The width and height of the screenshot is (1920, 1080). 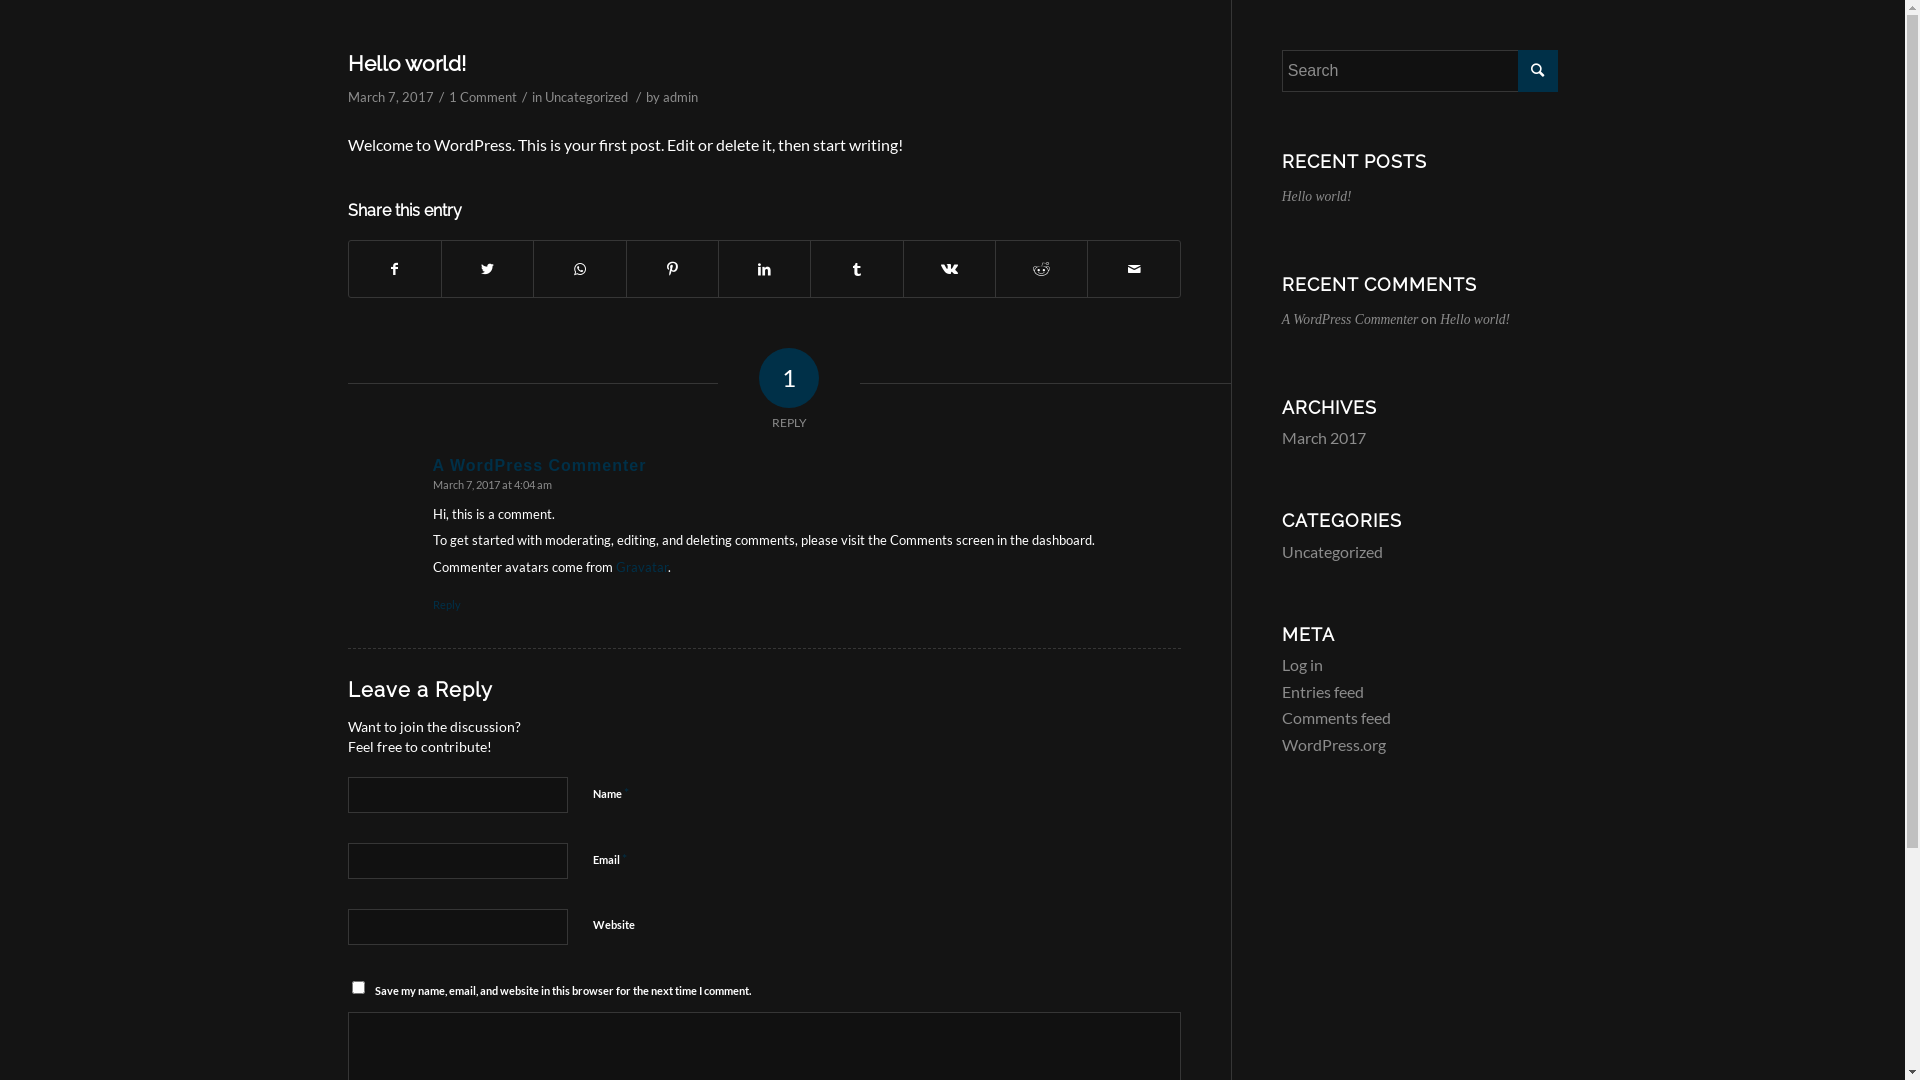 What do you see at coordinates (1324, 437) in the screenshot?
I see `March 2017` at bounding box center [1324, 437].